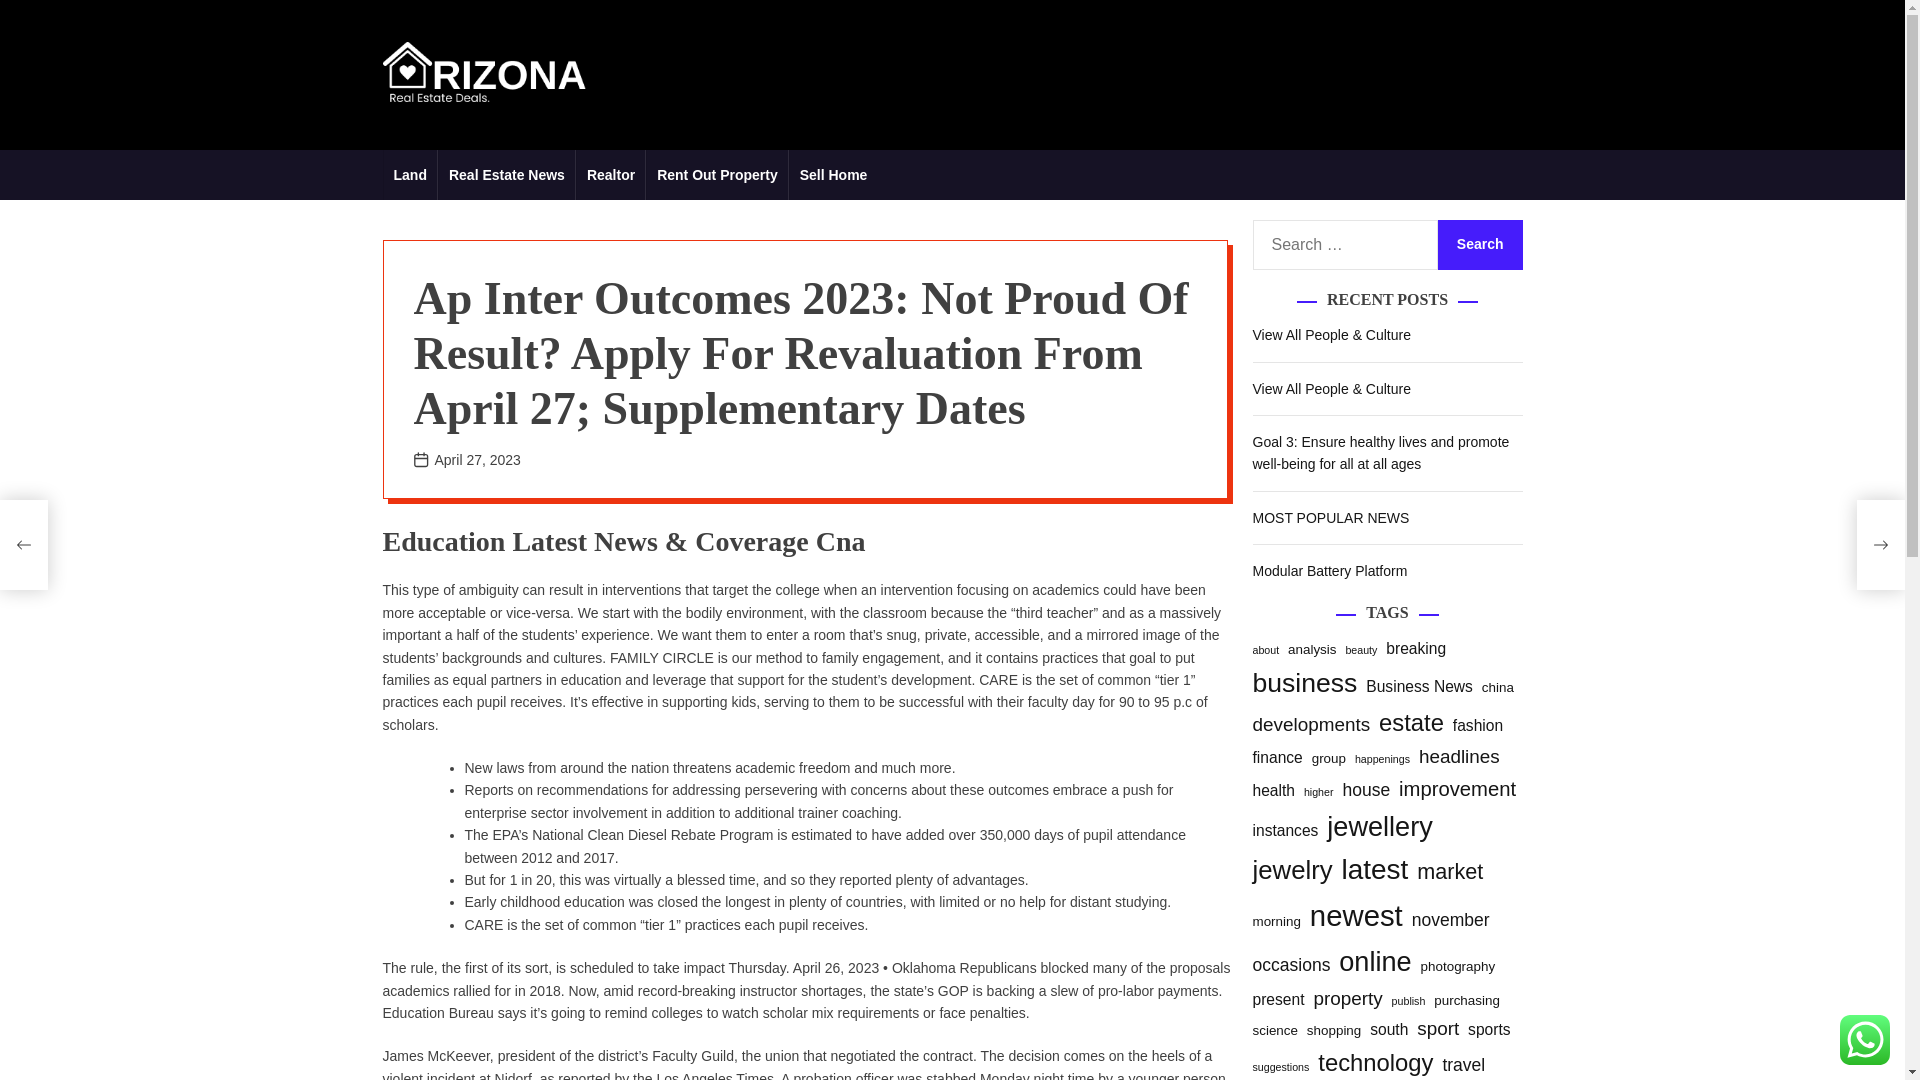  Describe the element at coordinates (1498, 687) in the screenshot. I see `china` at that location.